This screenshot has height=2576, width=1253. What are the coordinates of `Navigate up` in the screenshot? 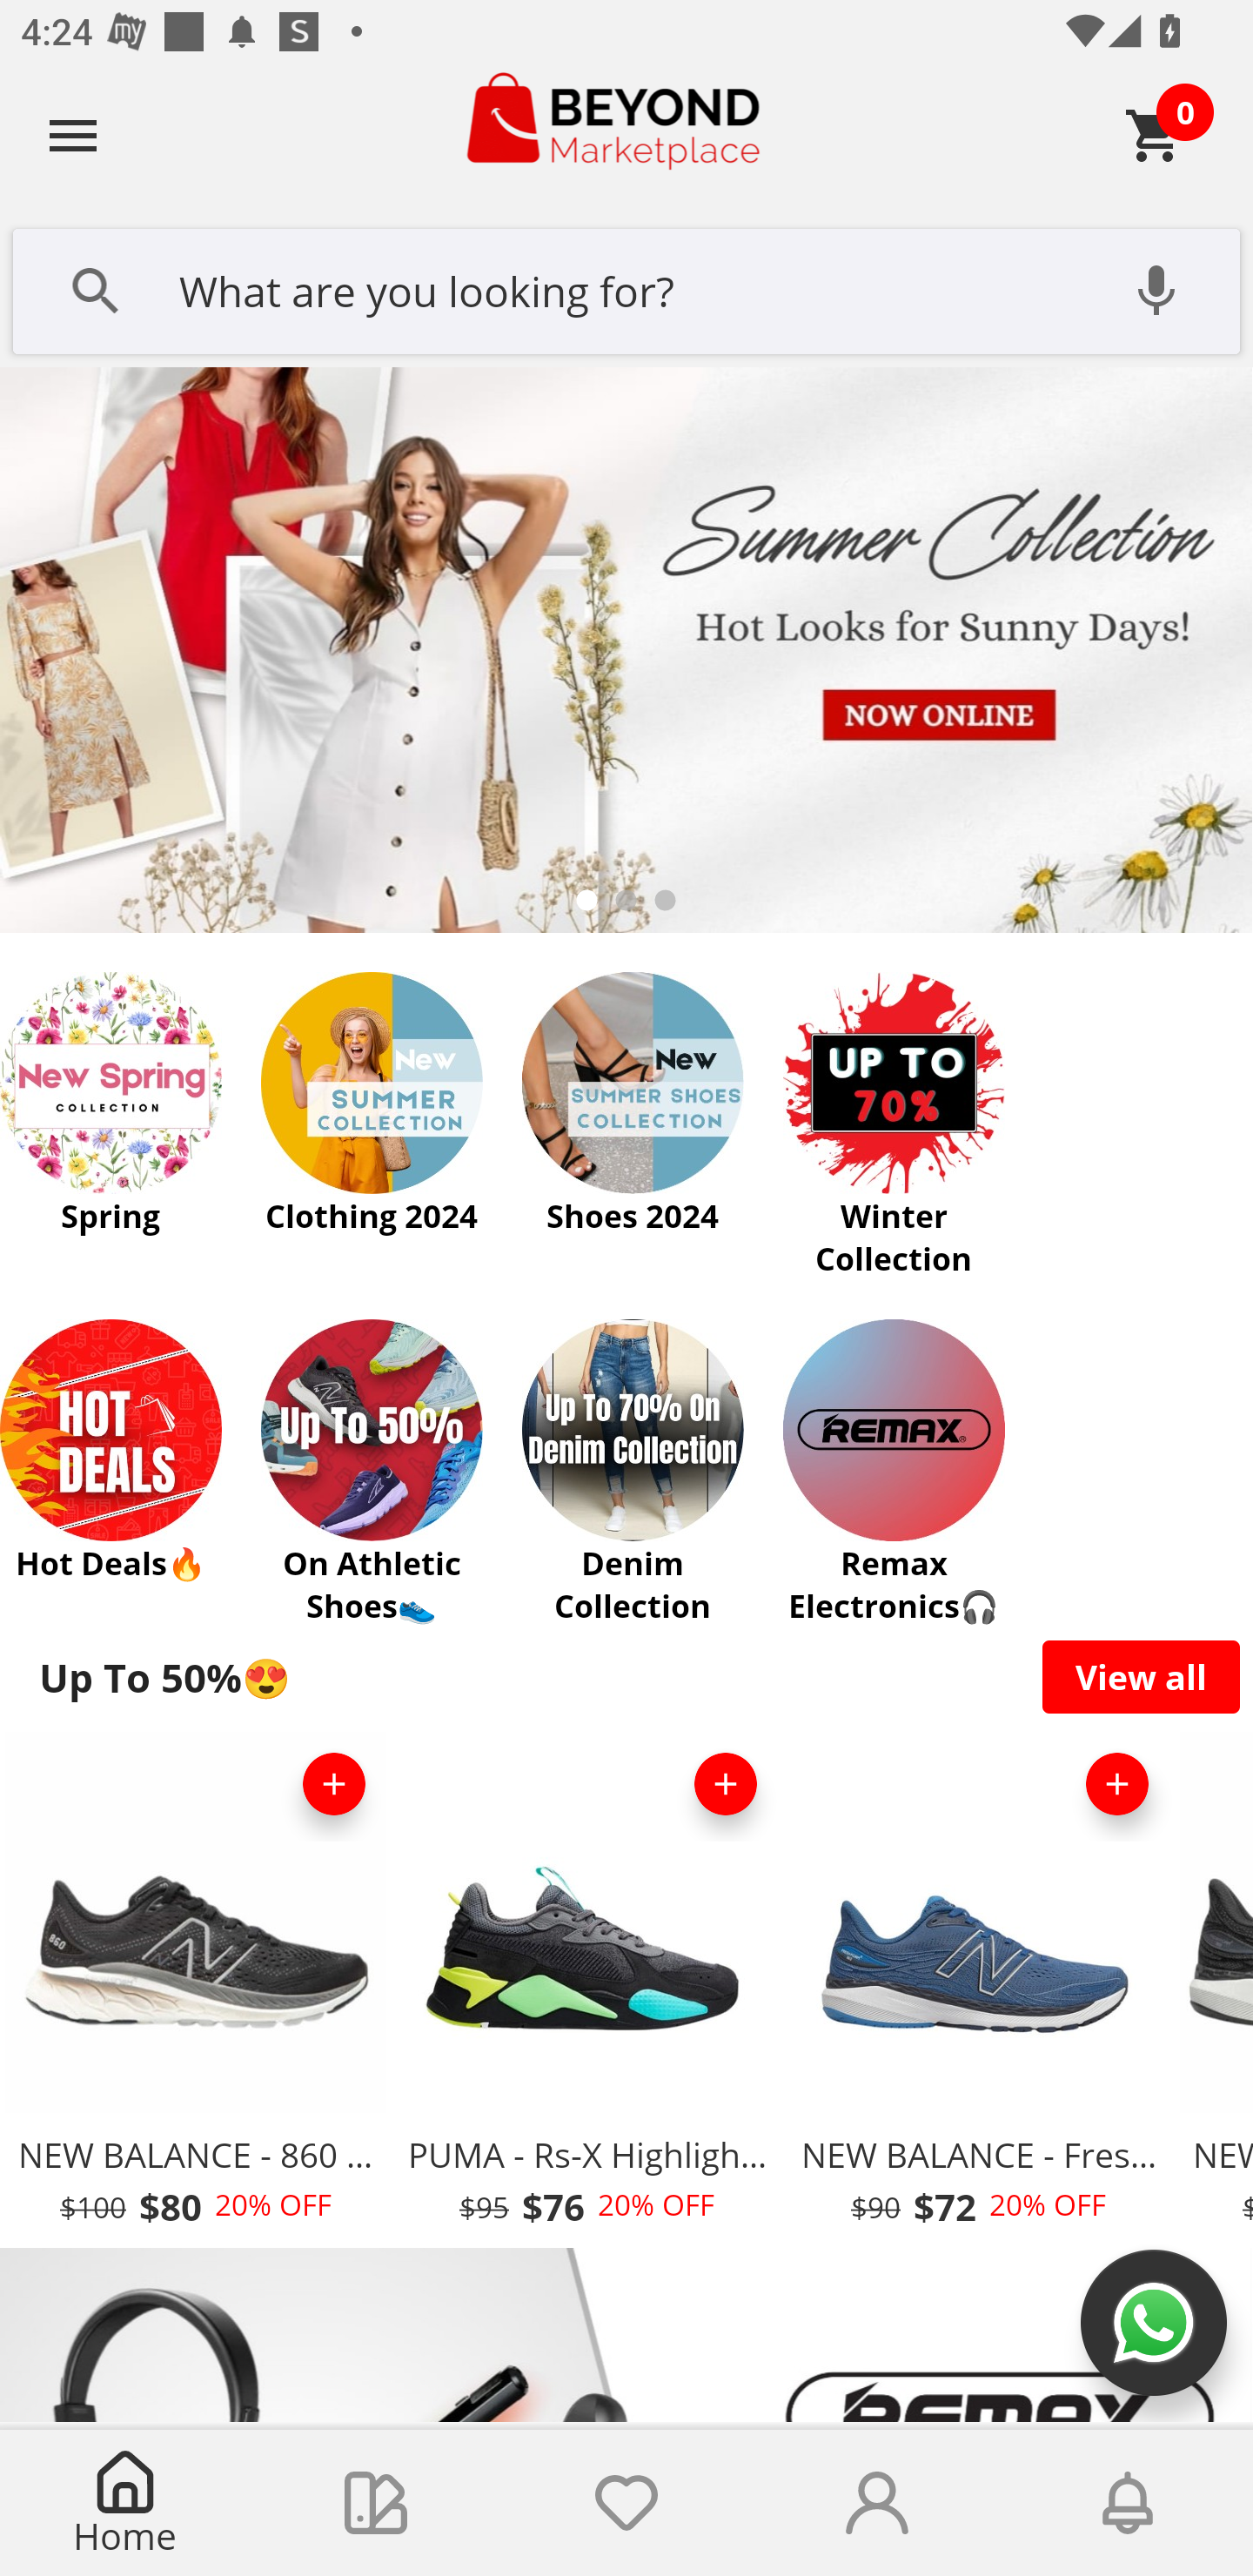 It's located at (73, 135).